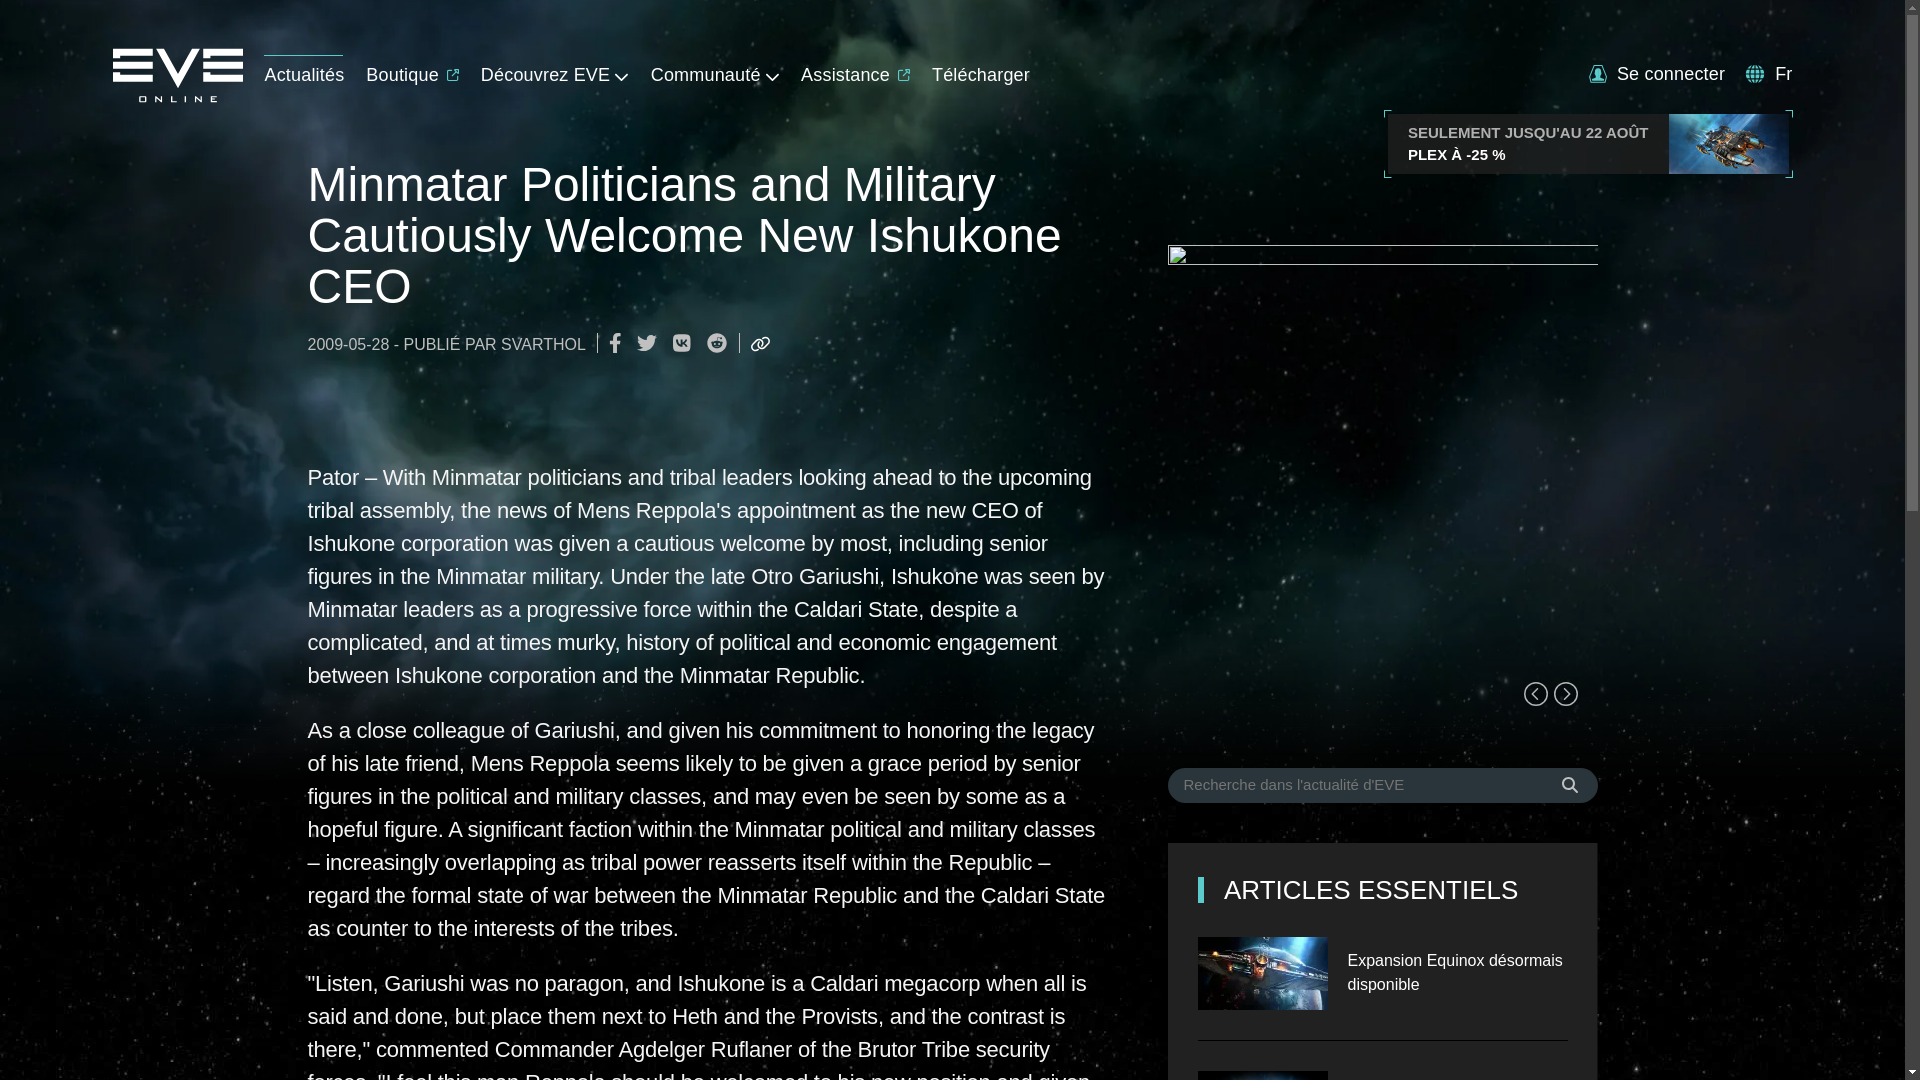  I want to click on Se connecter, so click(1656, 74).